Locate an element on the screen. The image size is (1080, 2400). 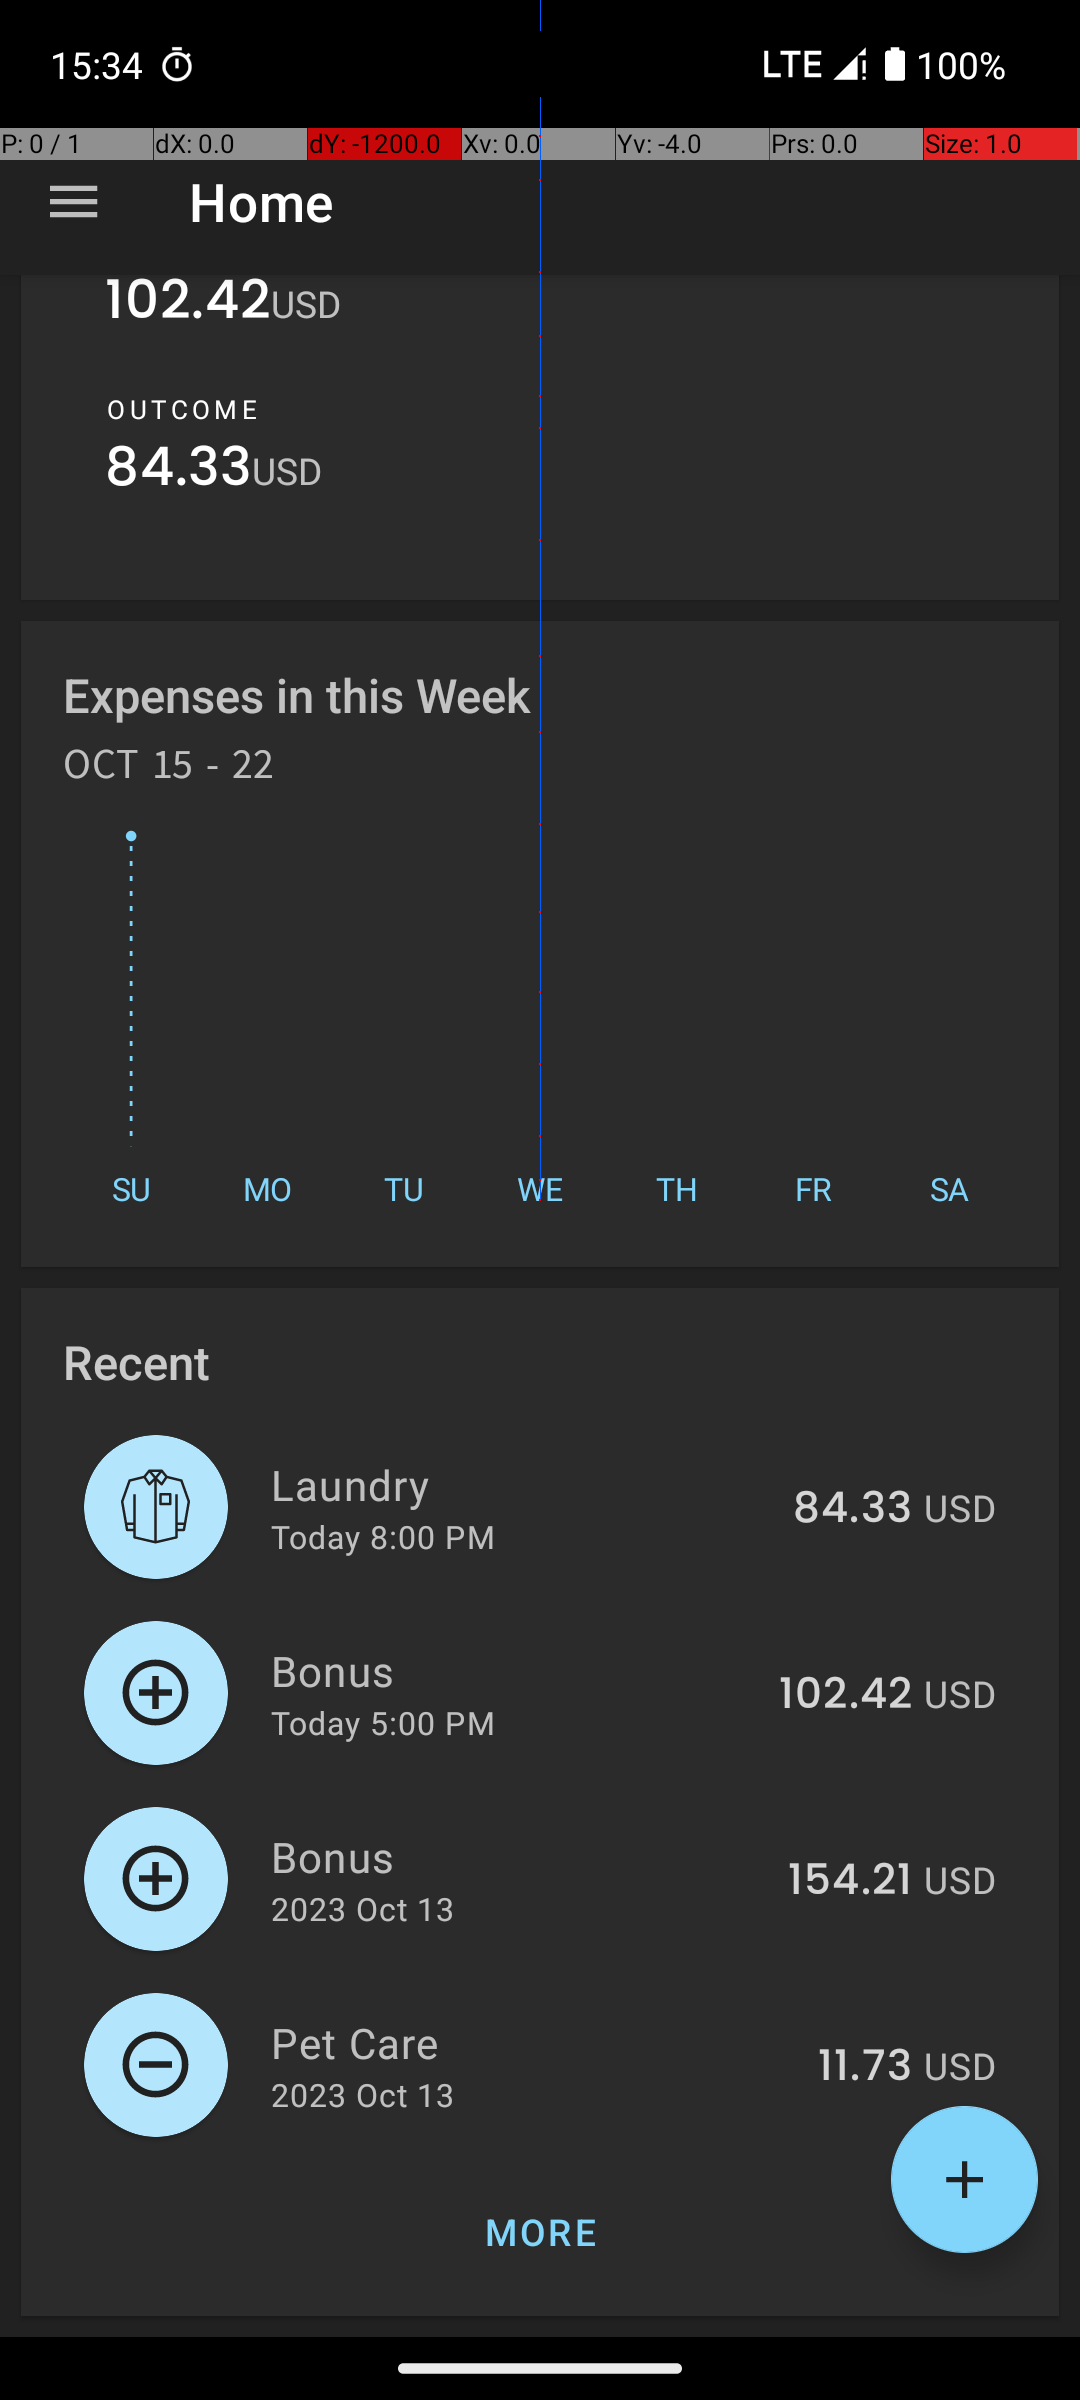
11.73 is located at coordinates (865, 2067).